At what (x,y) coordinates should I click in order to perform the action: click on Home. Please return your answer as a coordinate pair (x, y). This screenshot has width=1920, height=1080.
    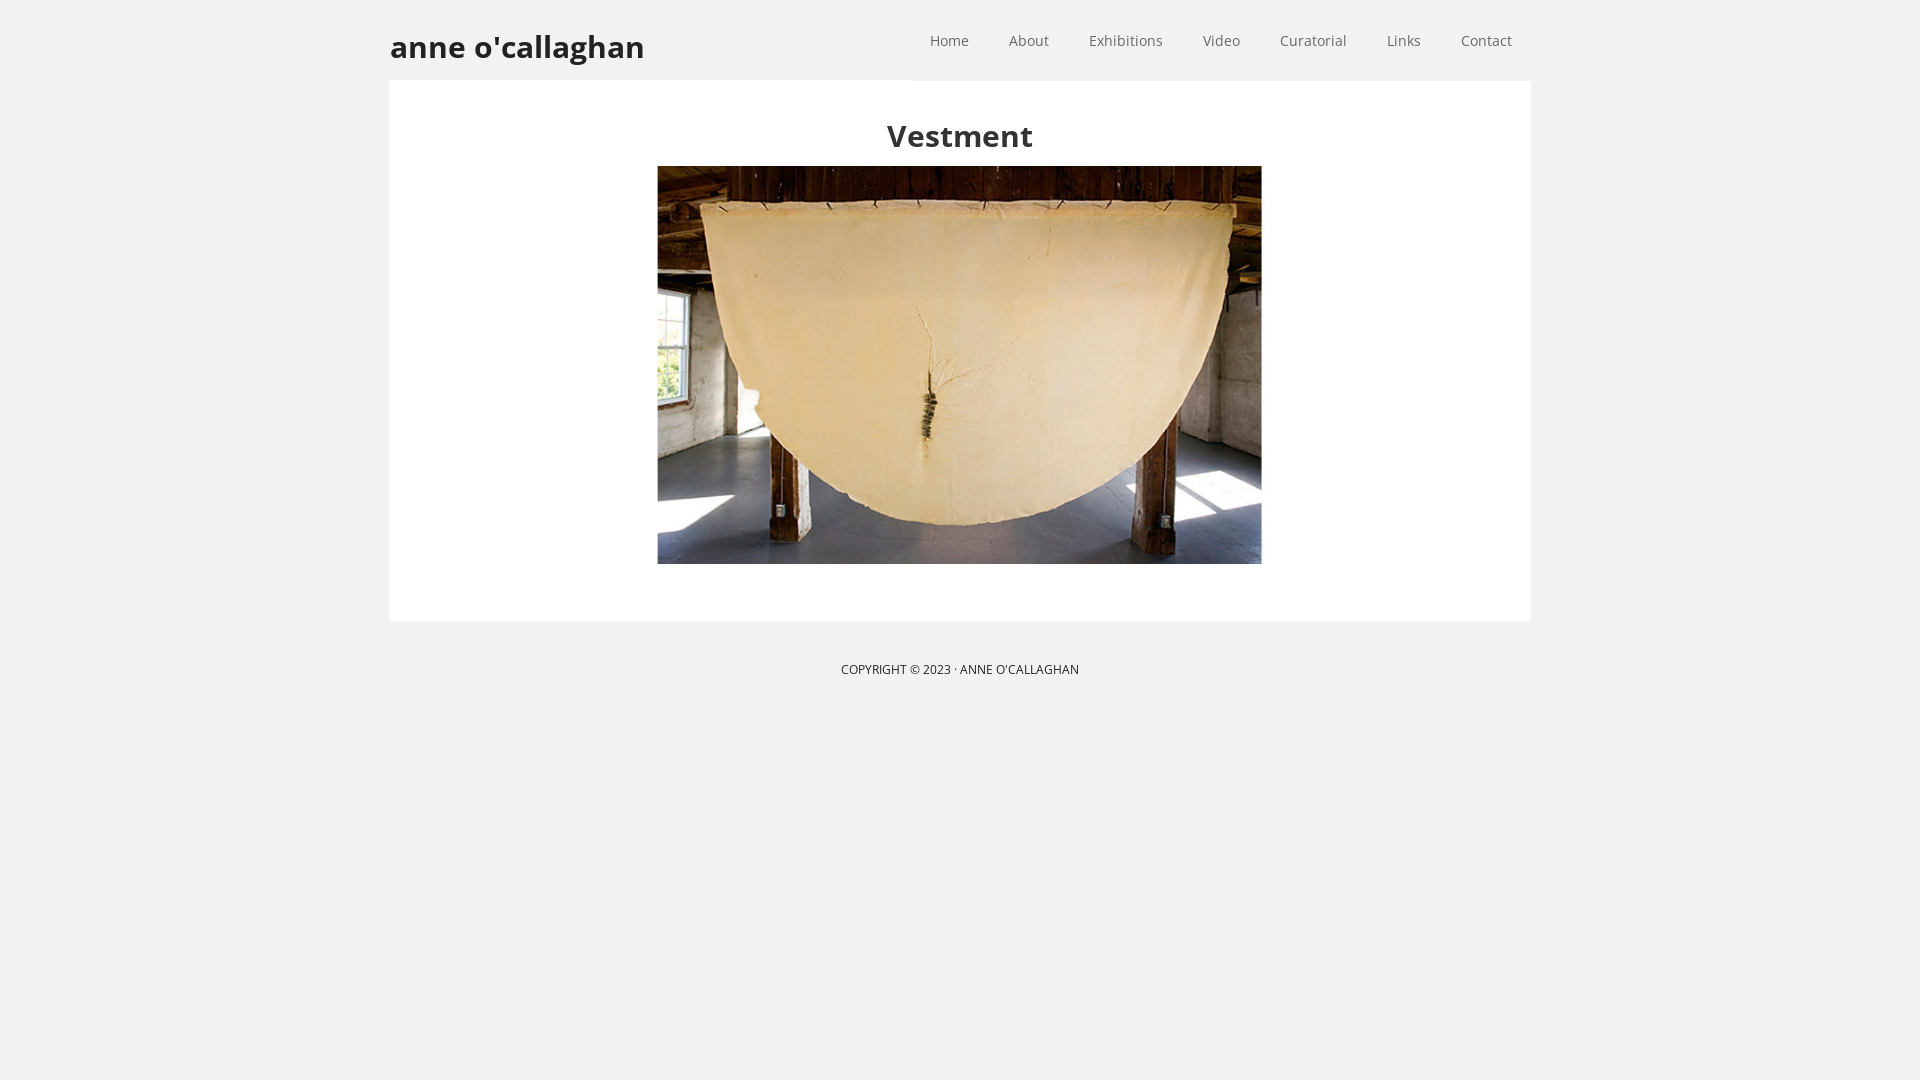
    Looking at the image, I should click on (950, 40).